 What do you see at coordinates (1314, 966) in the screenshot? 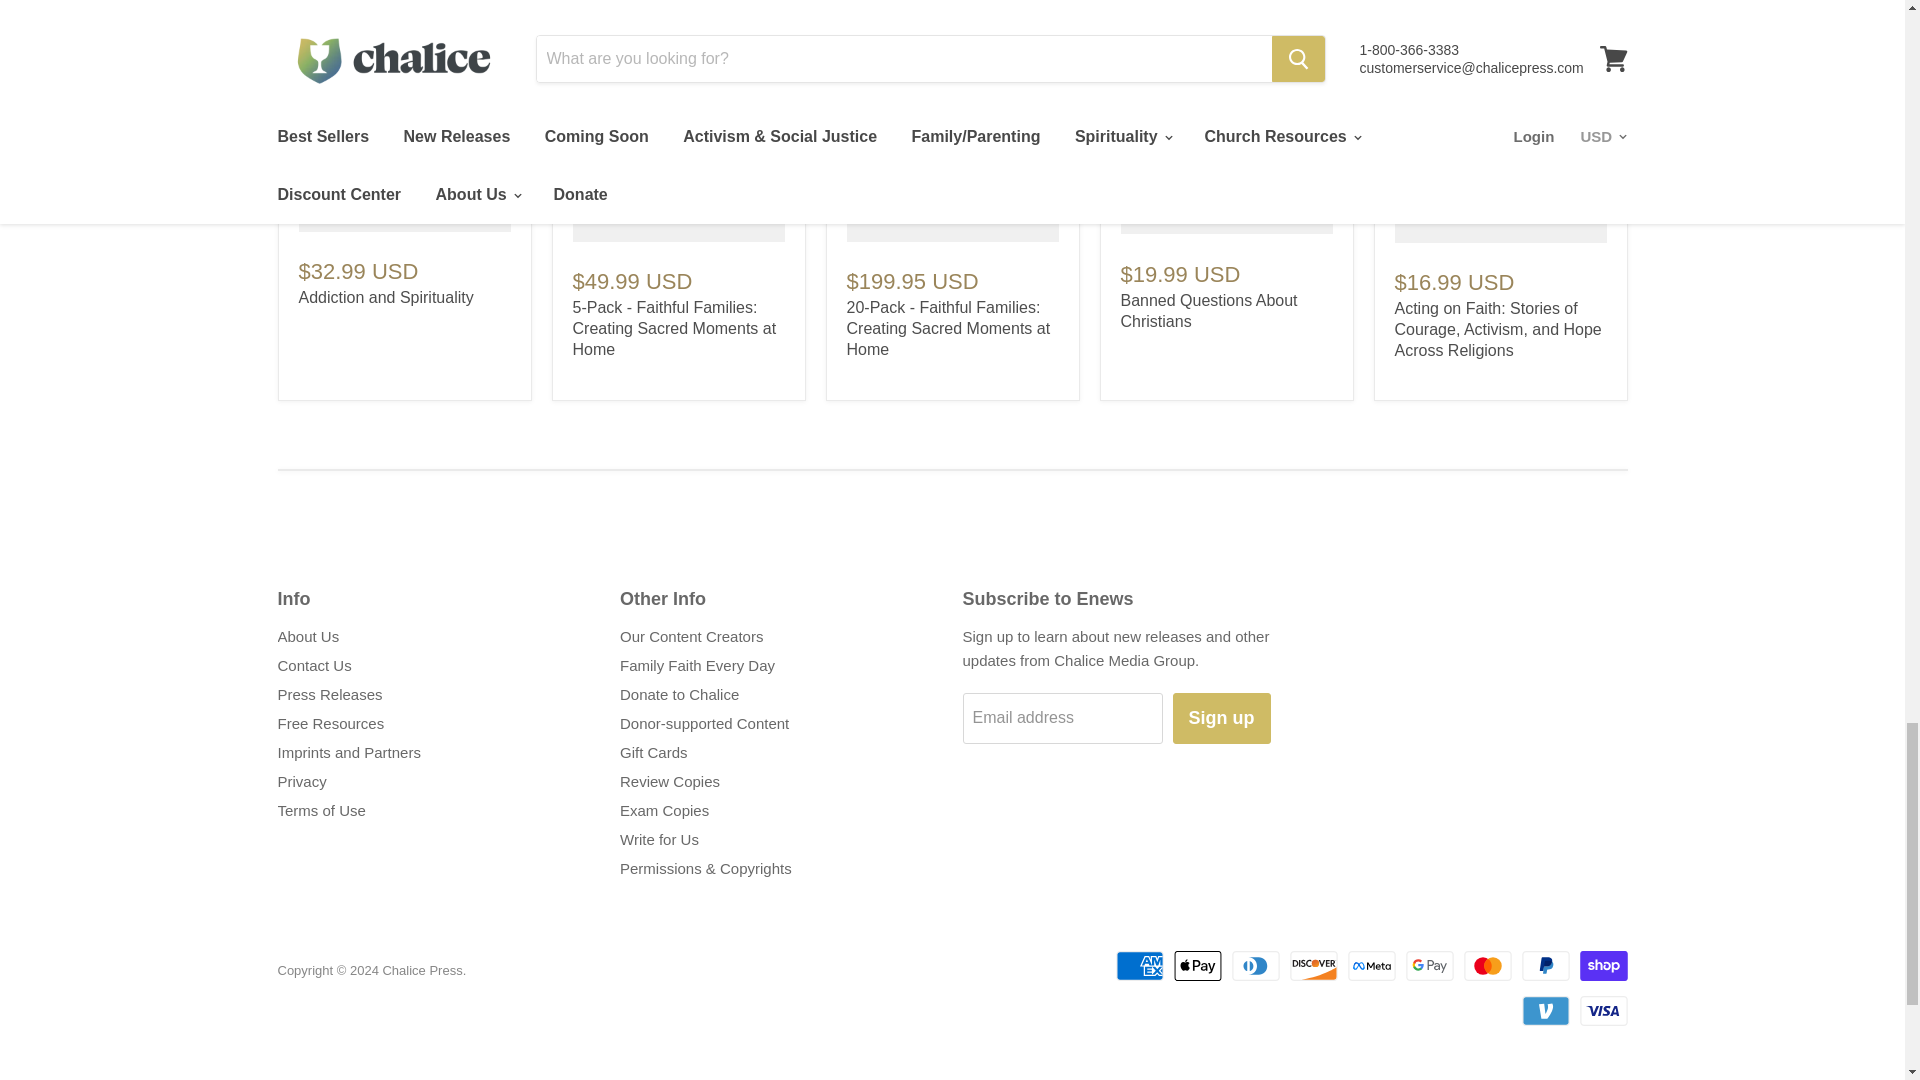
I see `Discover` at bounding box center [1314, 966].